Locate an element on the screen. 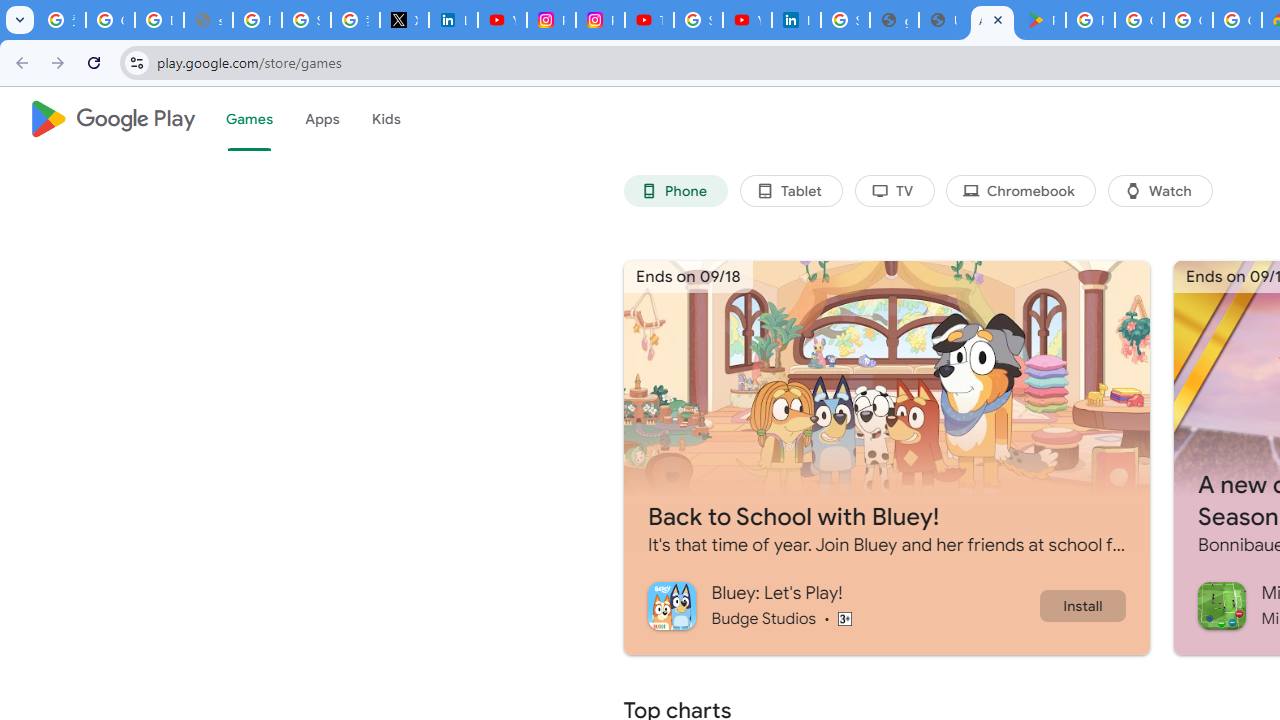  Sign in - Google Accounts is located at coordinates (845, 20).